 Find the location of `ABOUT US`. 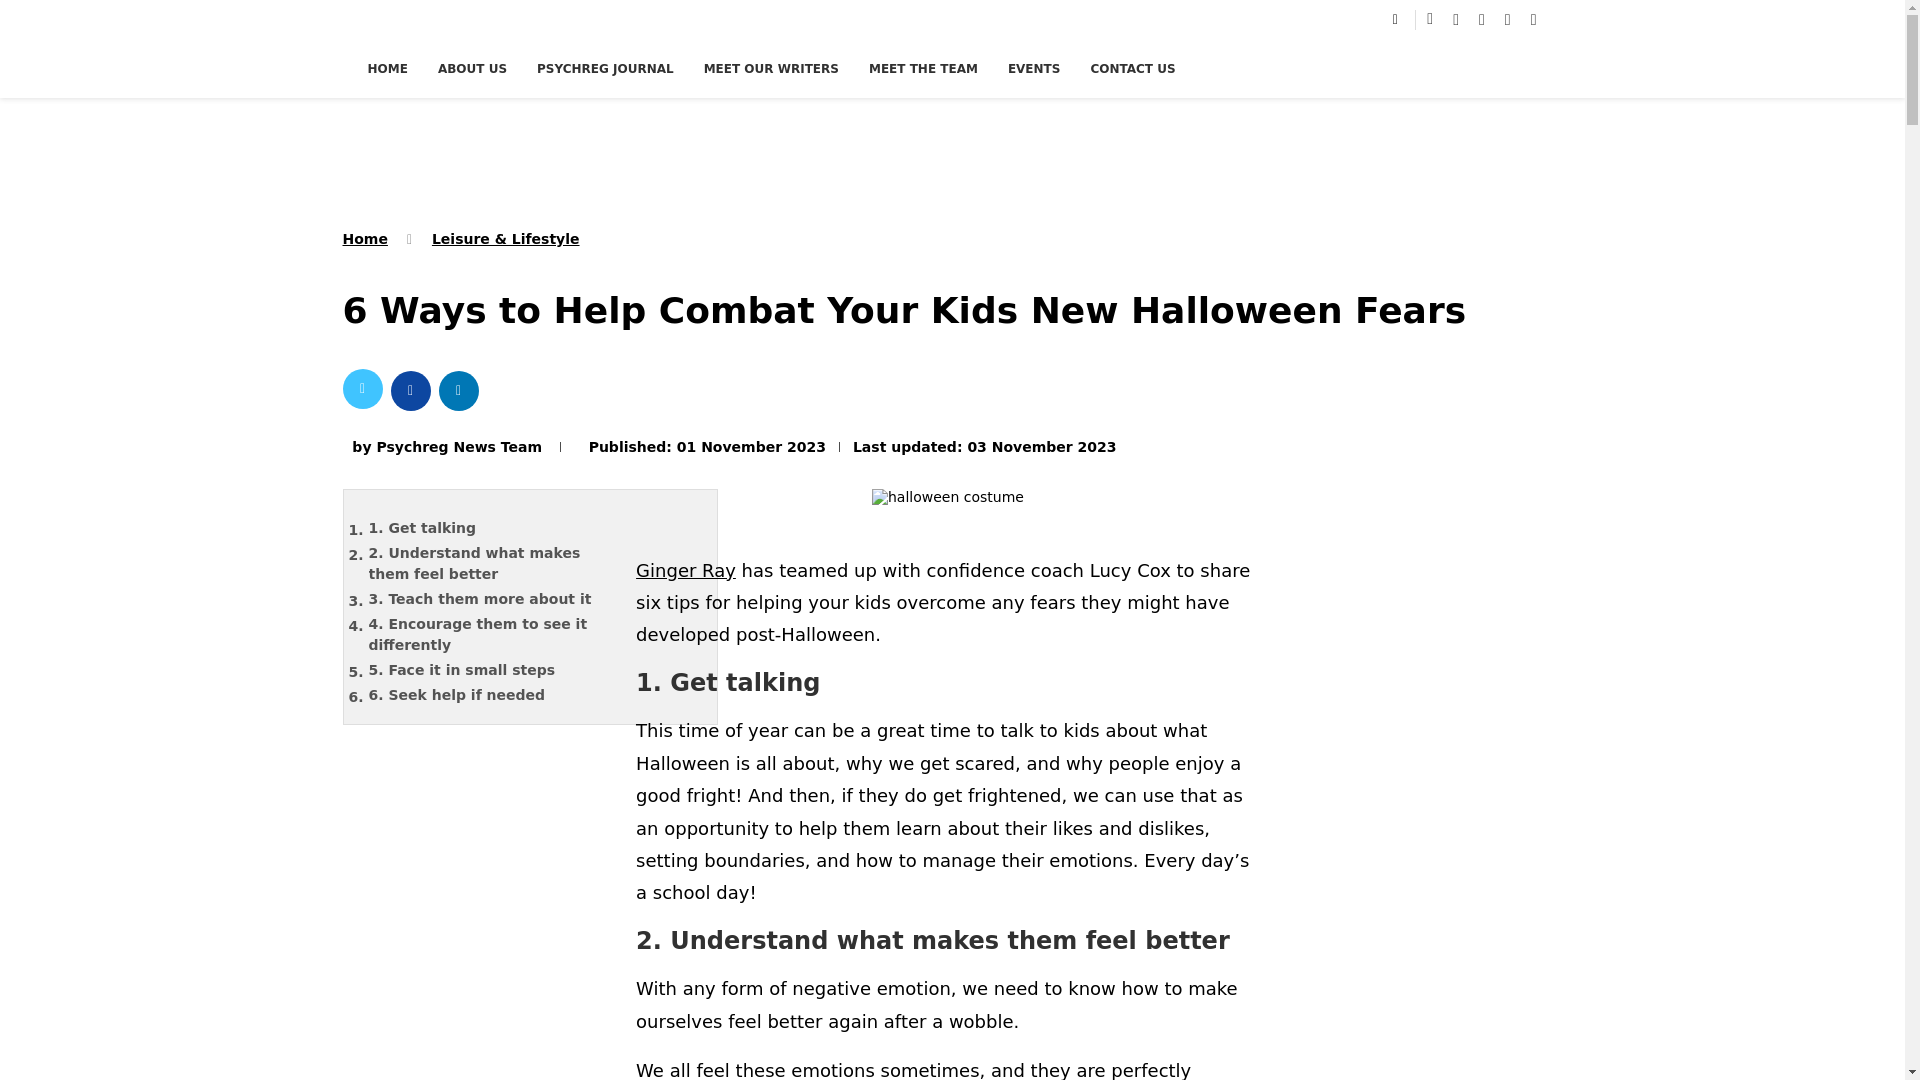

ABOUT US is located at coordinates (472, 68).